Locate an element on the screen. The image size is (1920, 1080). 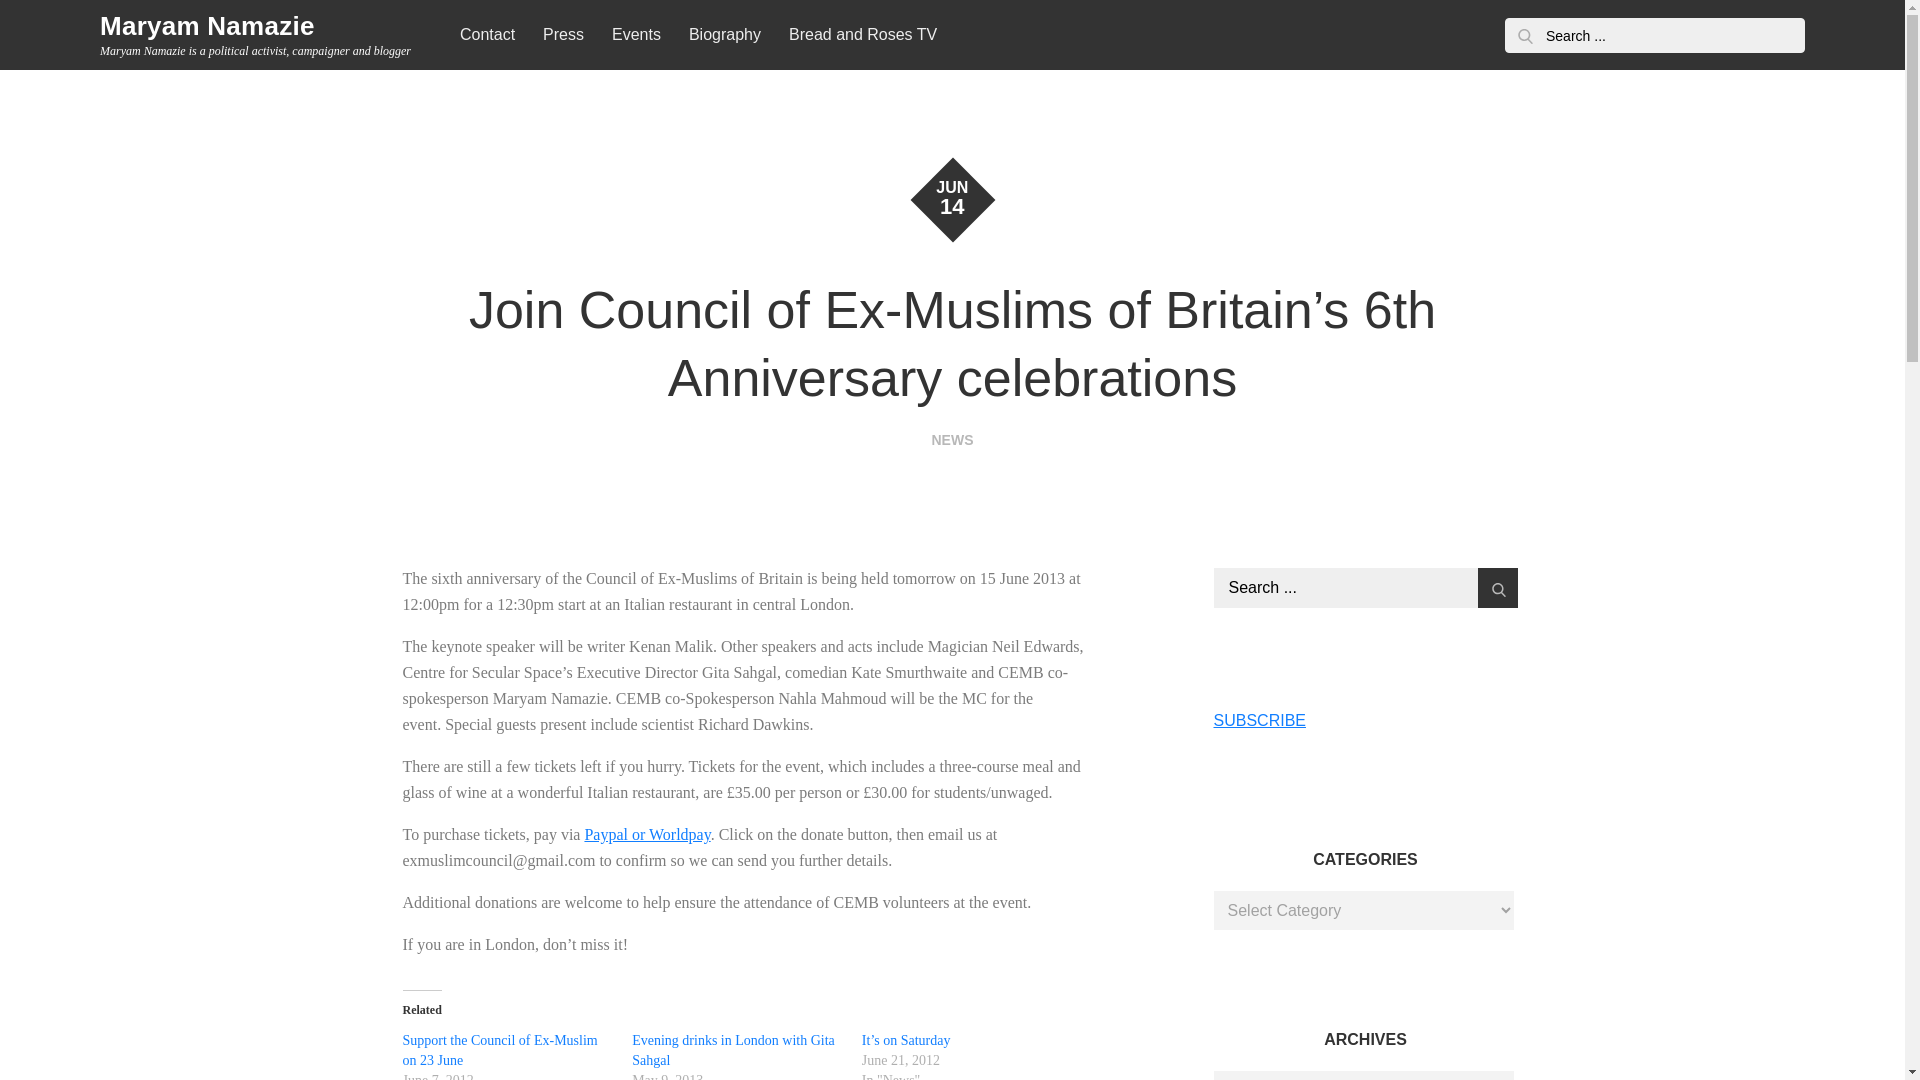
Biography is located at coordinates (725, 35).